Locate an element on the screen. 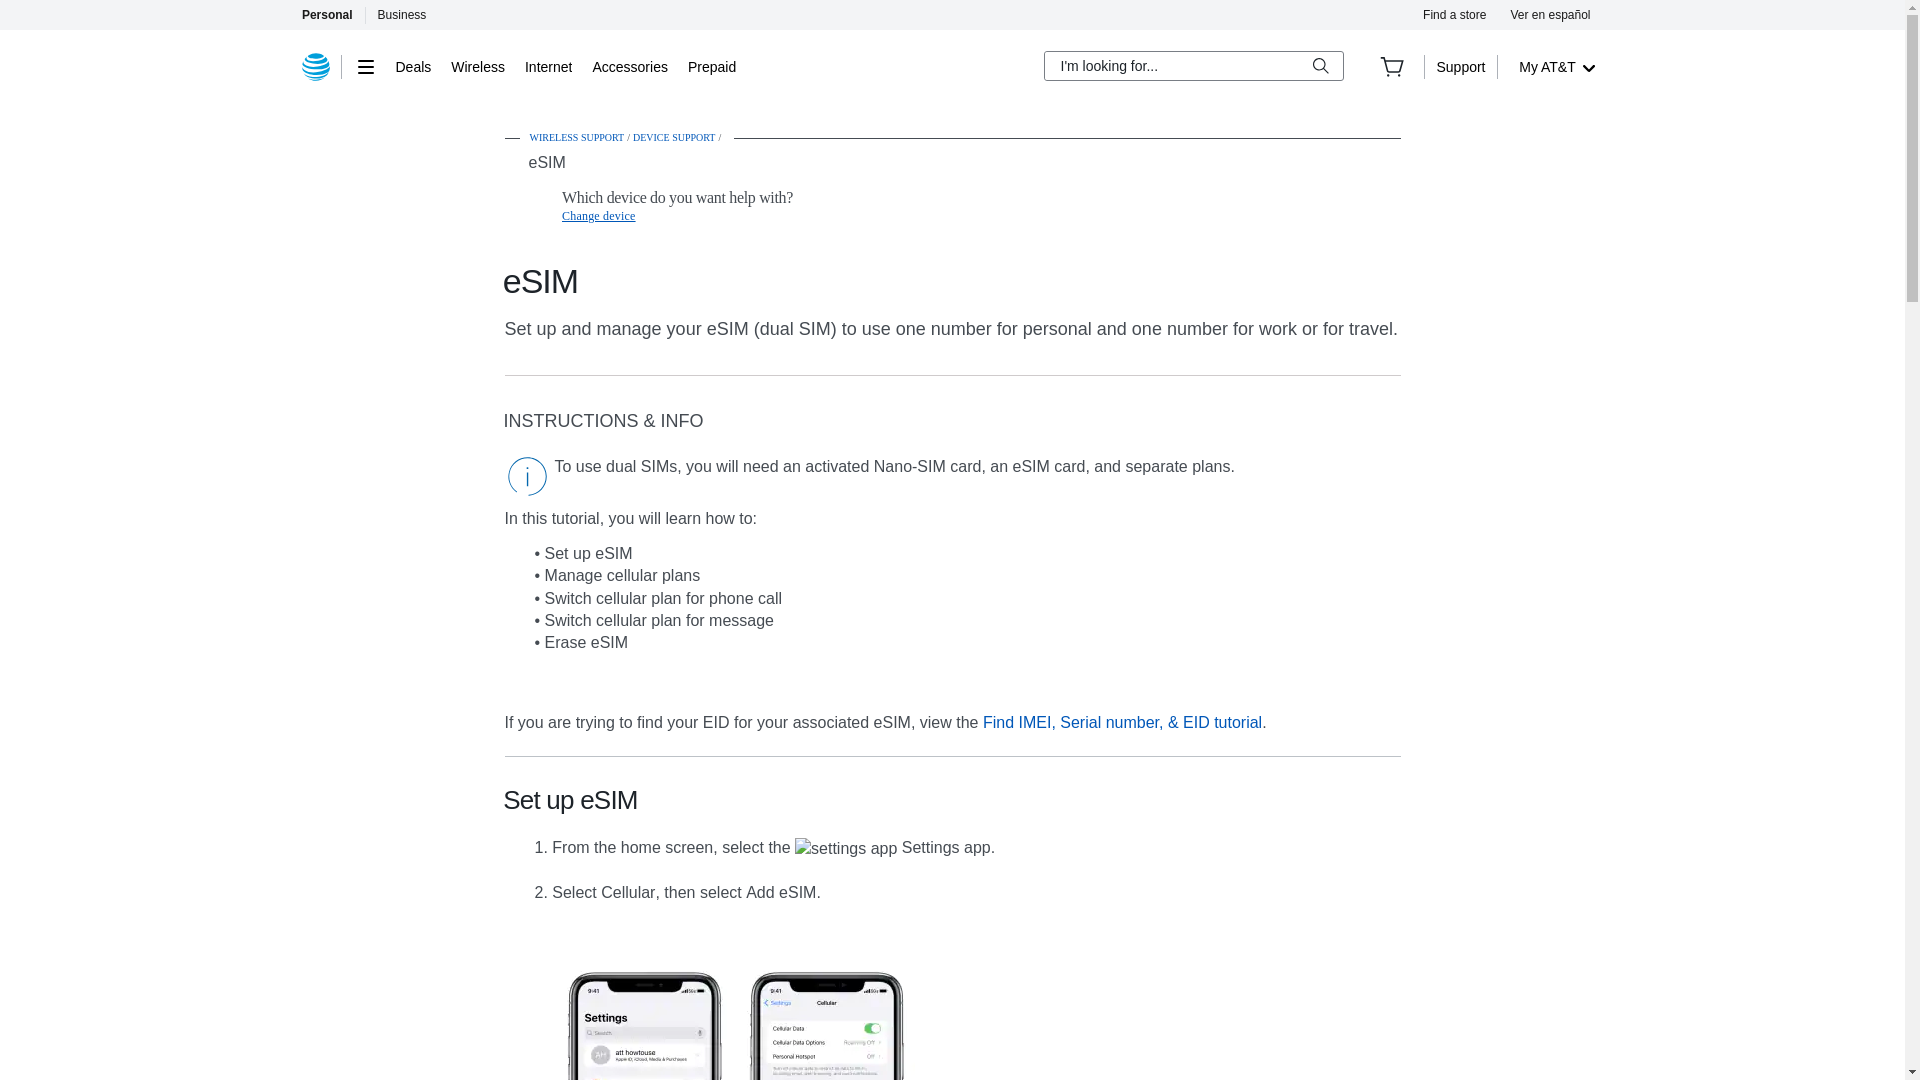 The width and height of the screenshot is (1920, 1080). Personal is located at coordinates (326, 14).